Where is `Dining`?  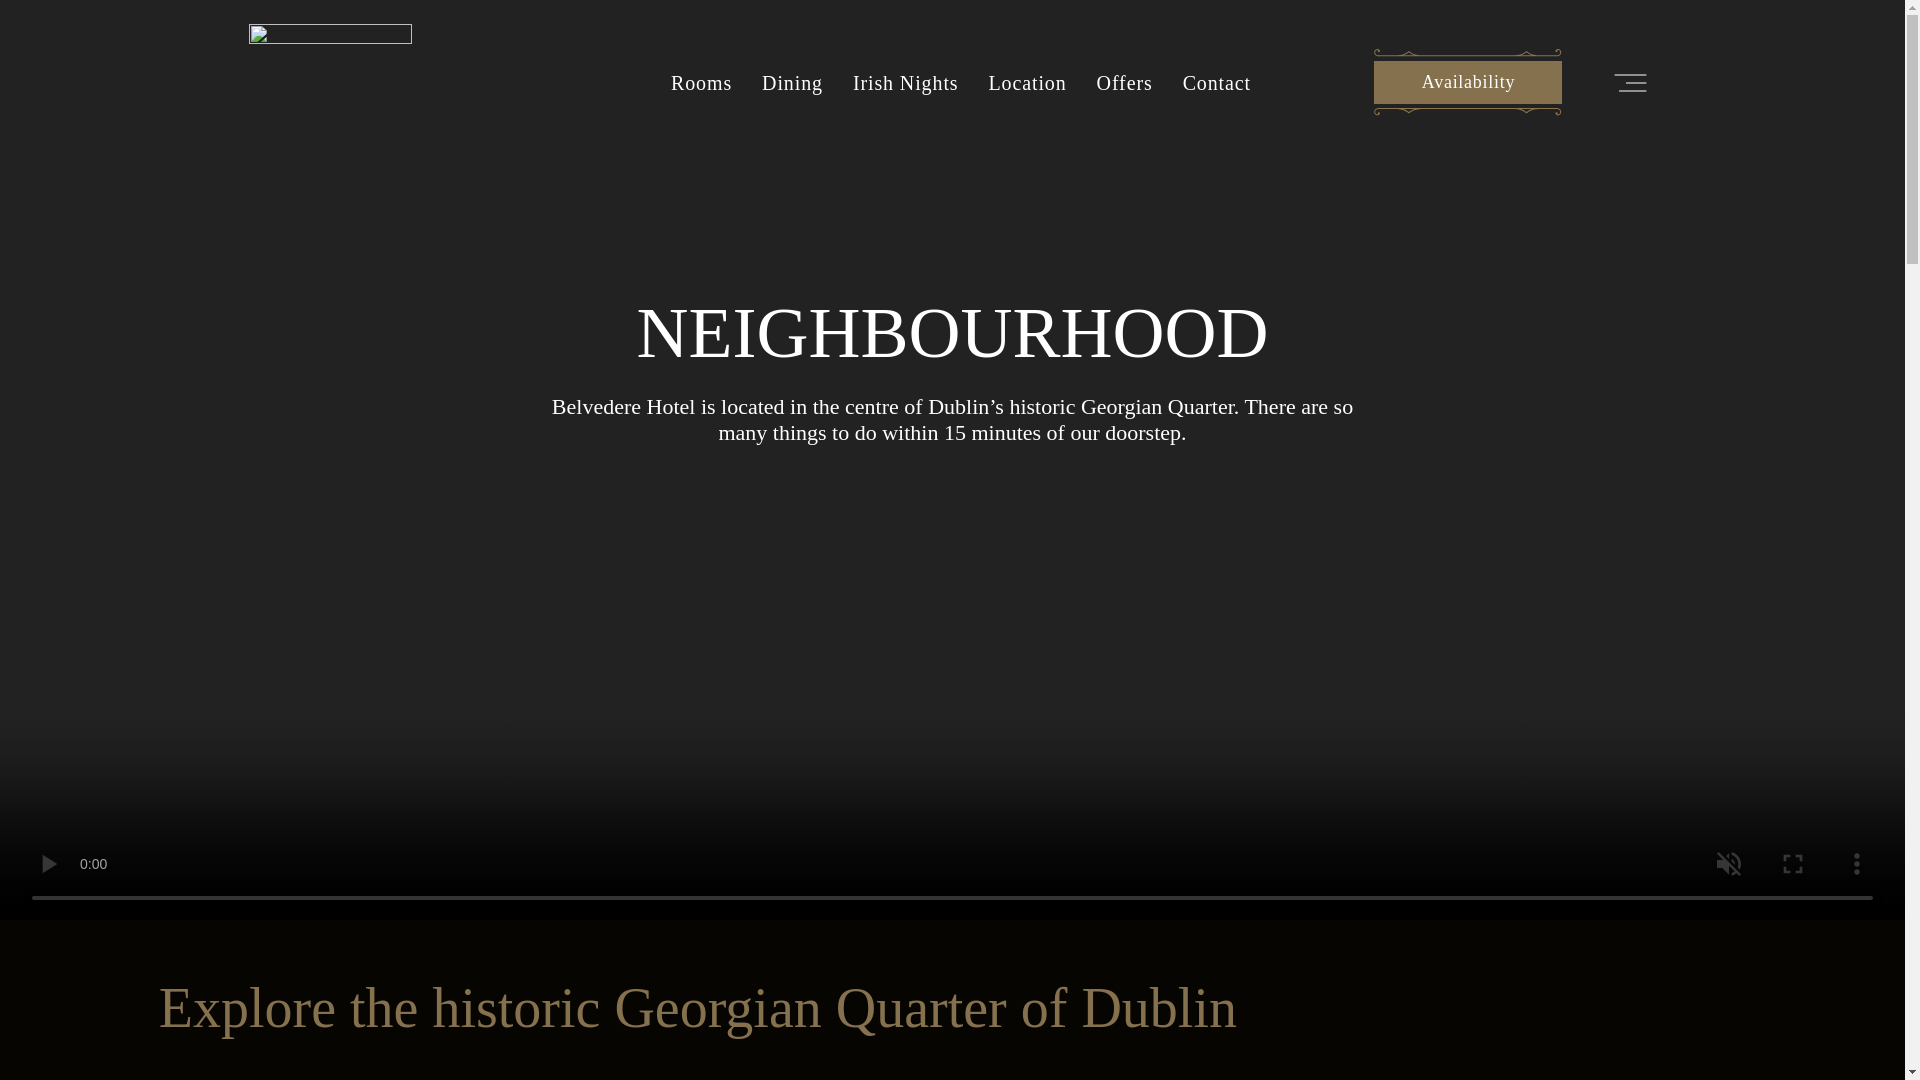
Dining is located at coordinates (792, 82).